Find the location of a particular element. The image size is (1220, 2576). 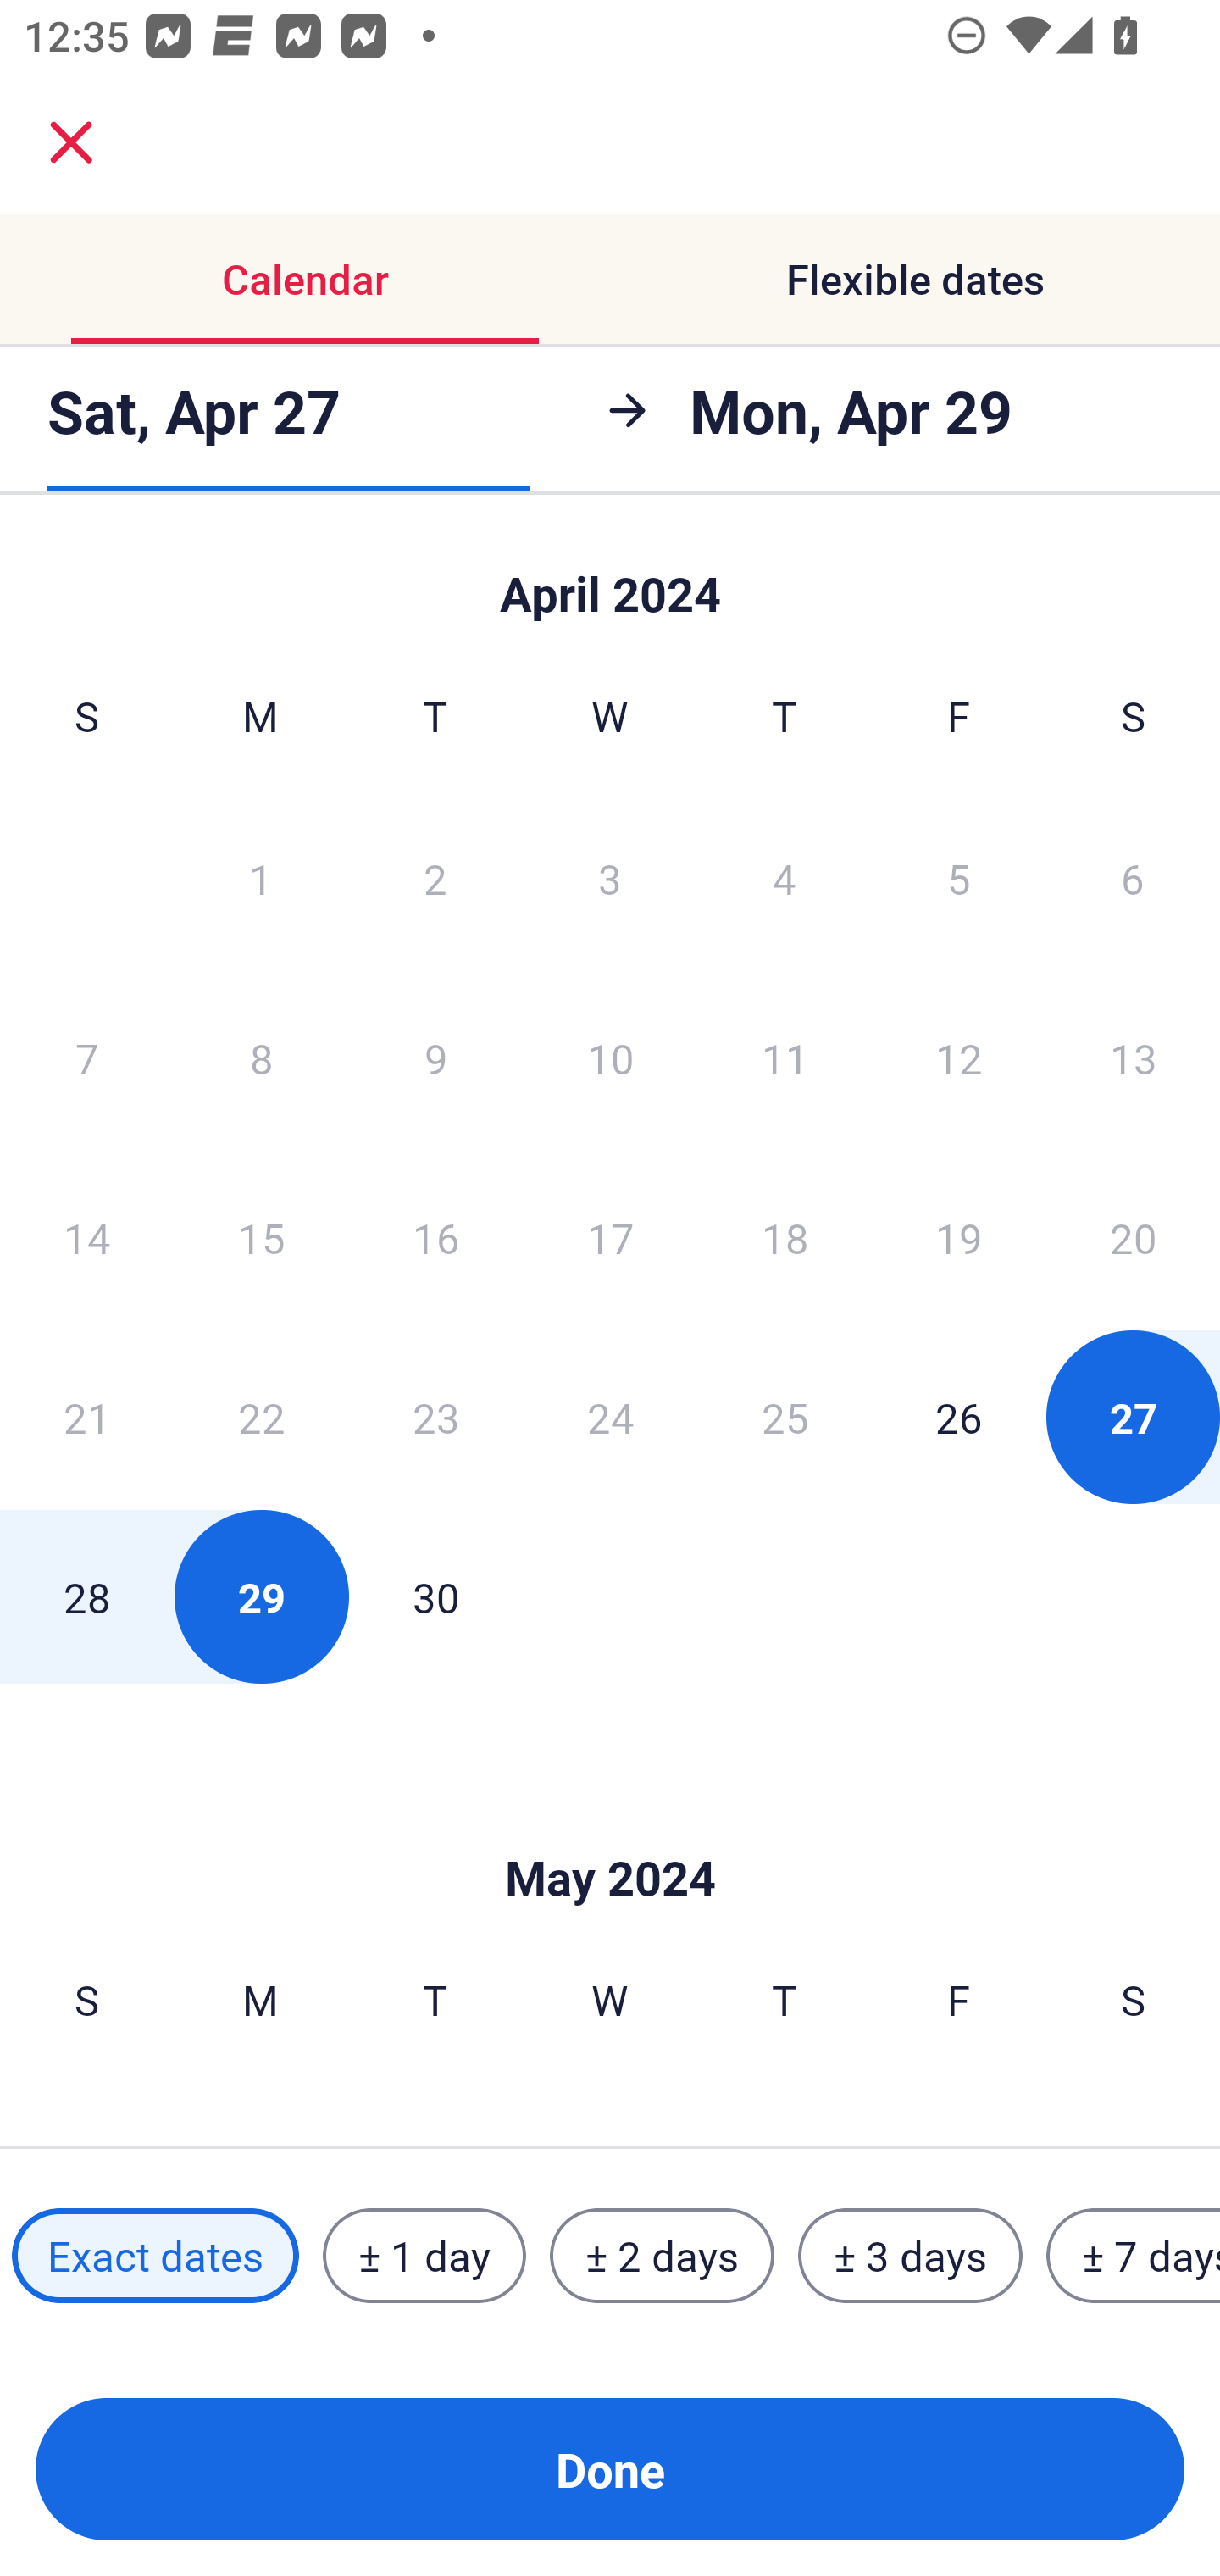

9 Tuesday, April 9, 2024 is located at coordinates (435, 1058).